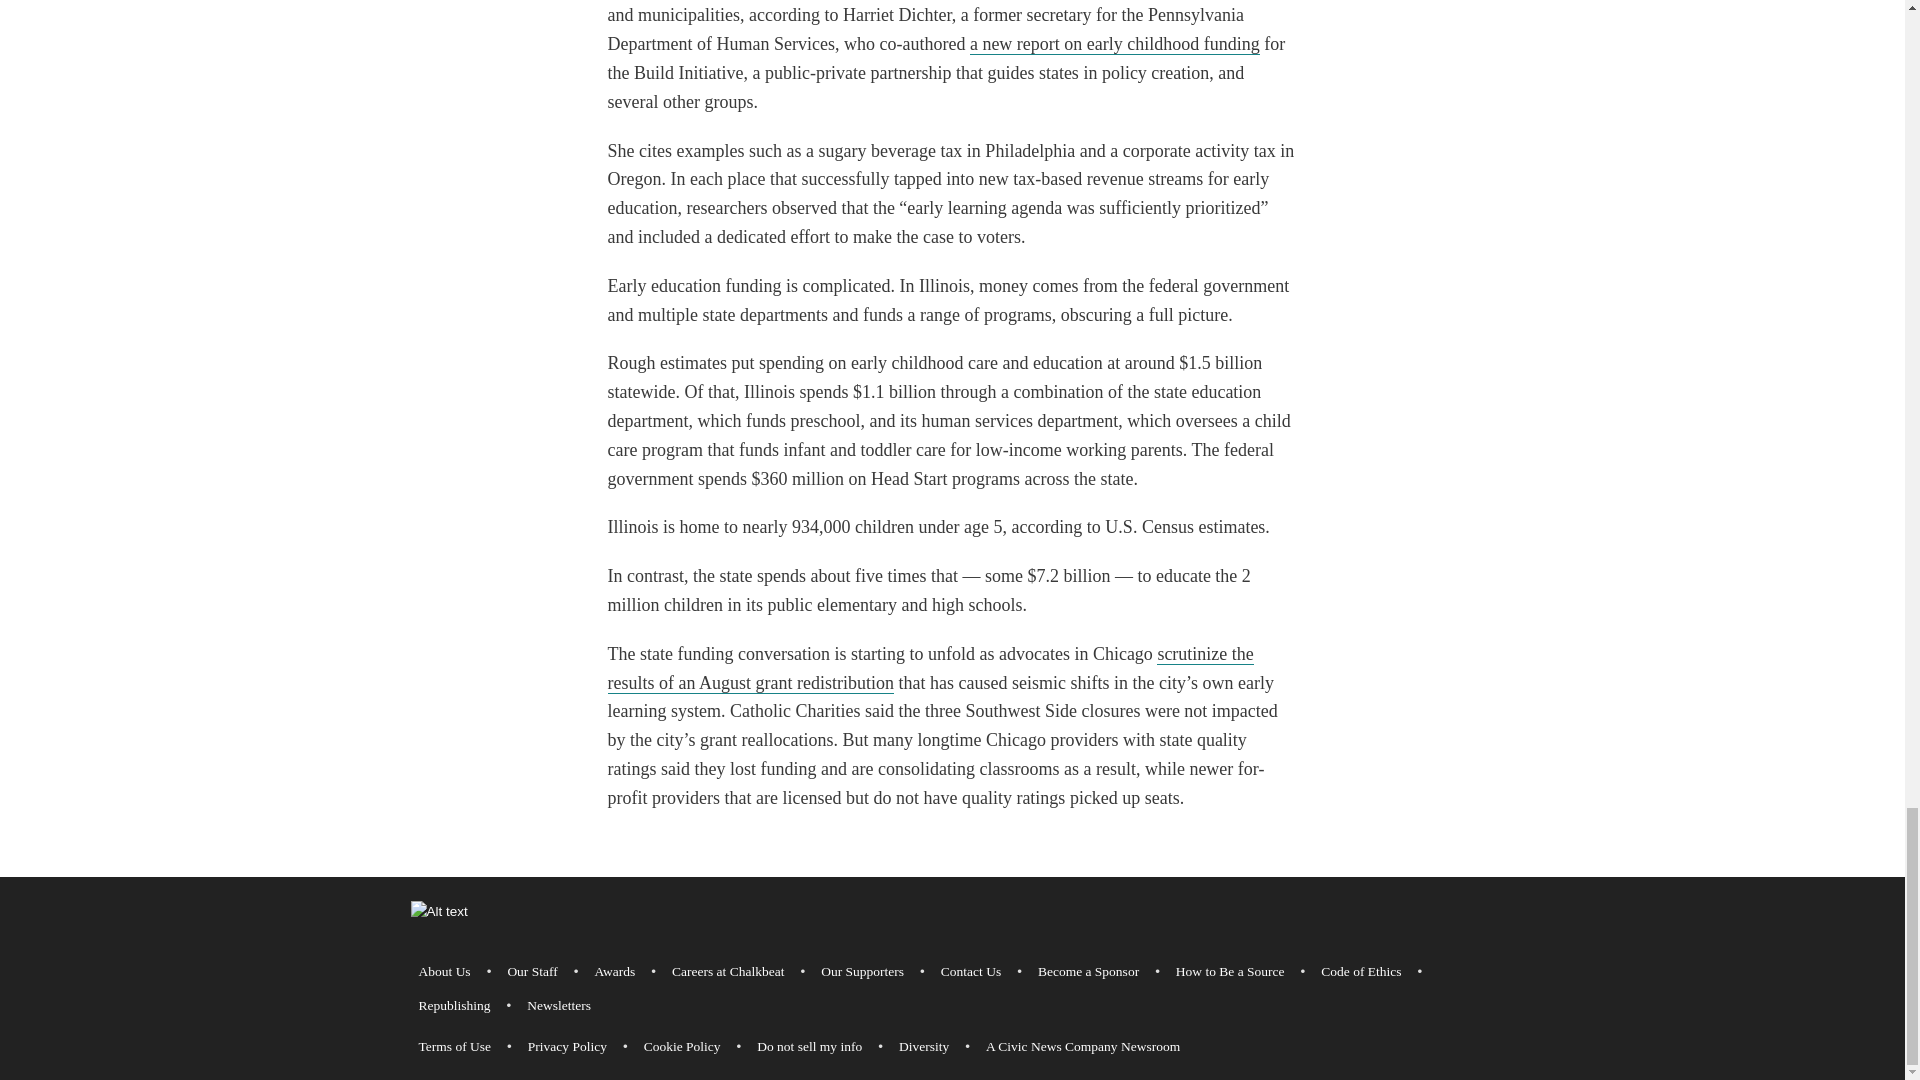  What do you see at coordinates (532, 972) in the screenshot?
I see `Our Staff` at bounding box center [532, 972].